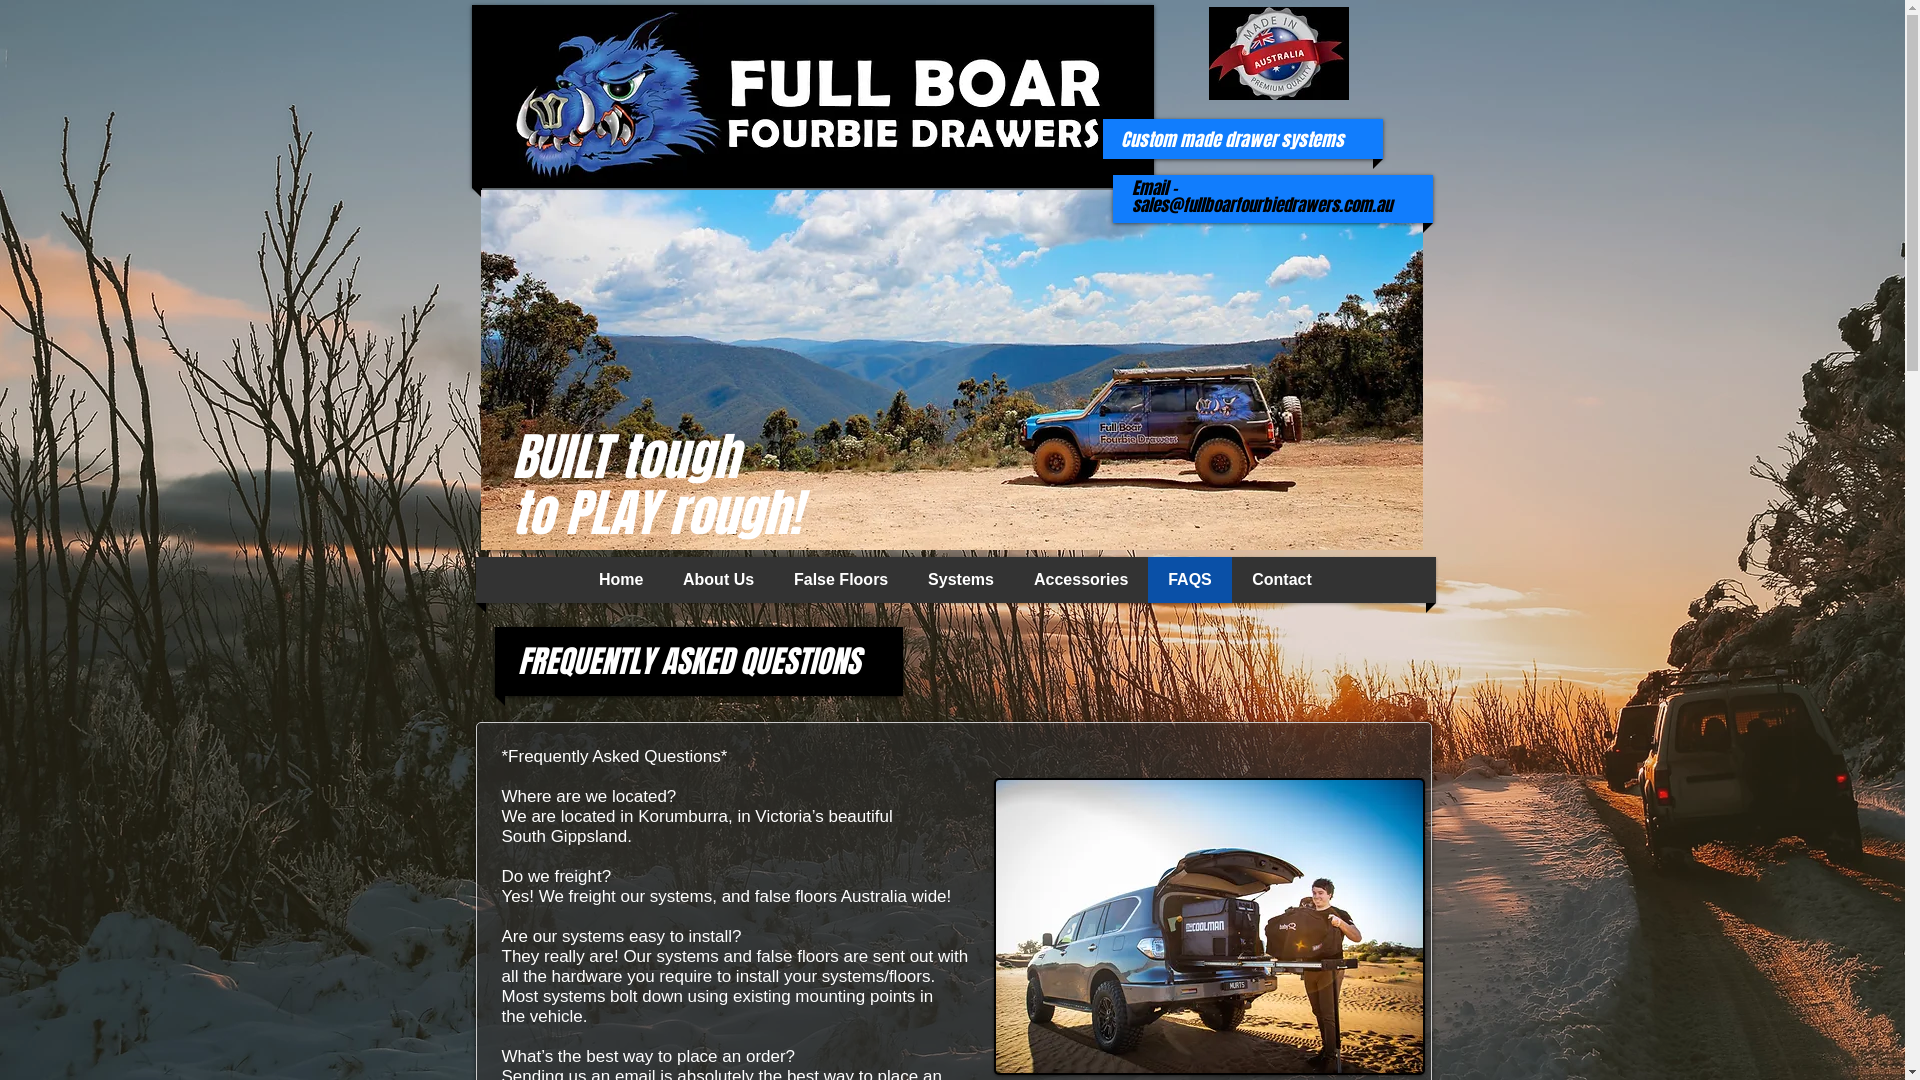  I want to click on About Us, so click(718, 580).